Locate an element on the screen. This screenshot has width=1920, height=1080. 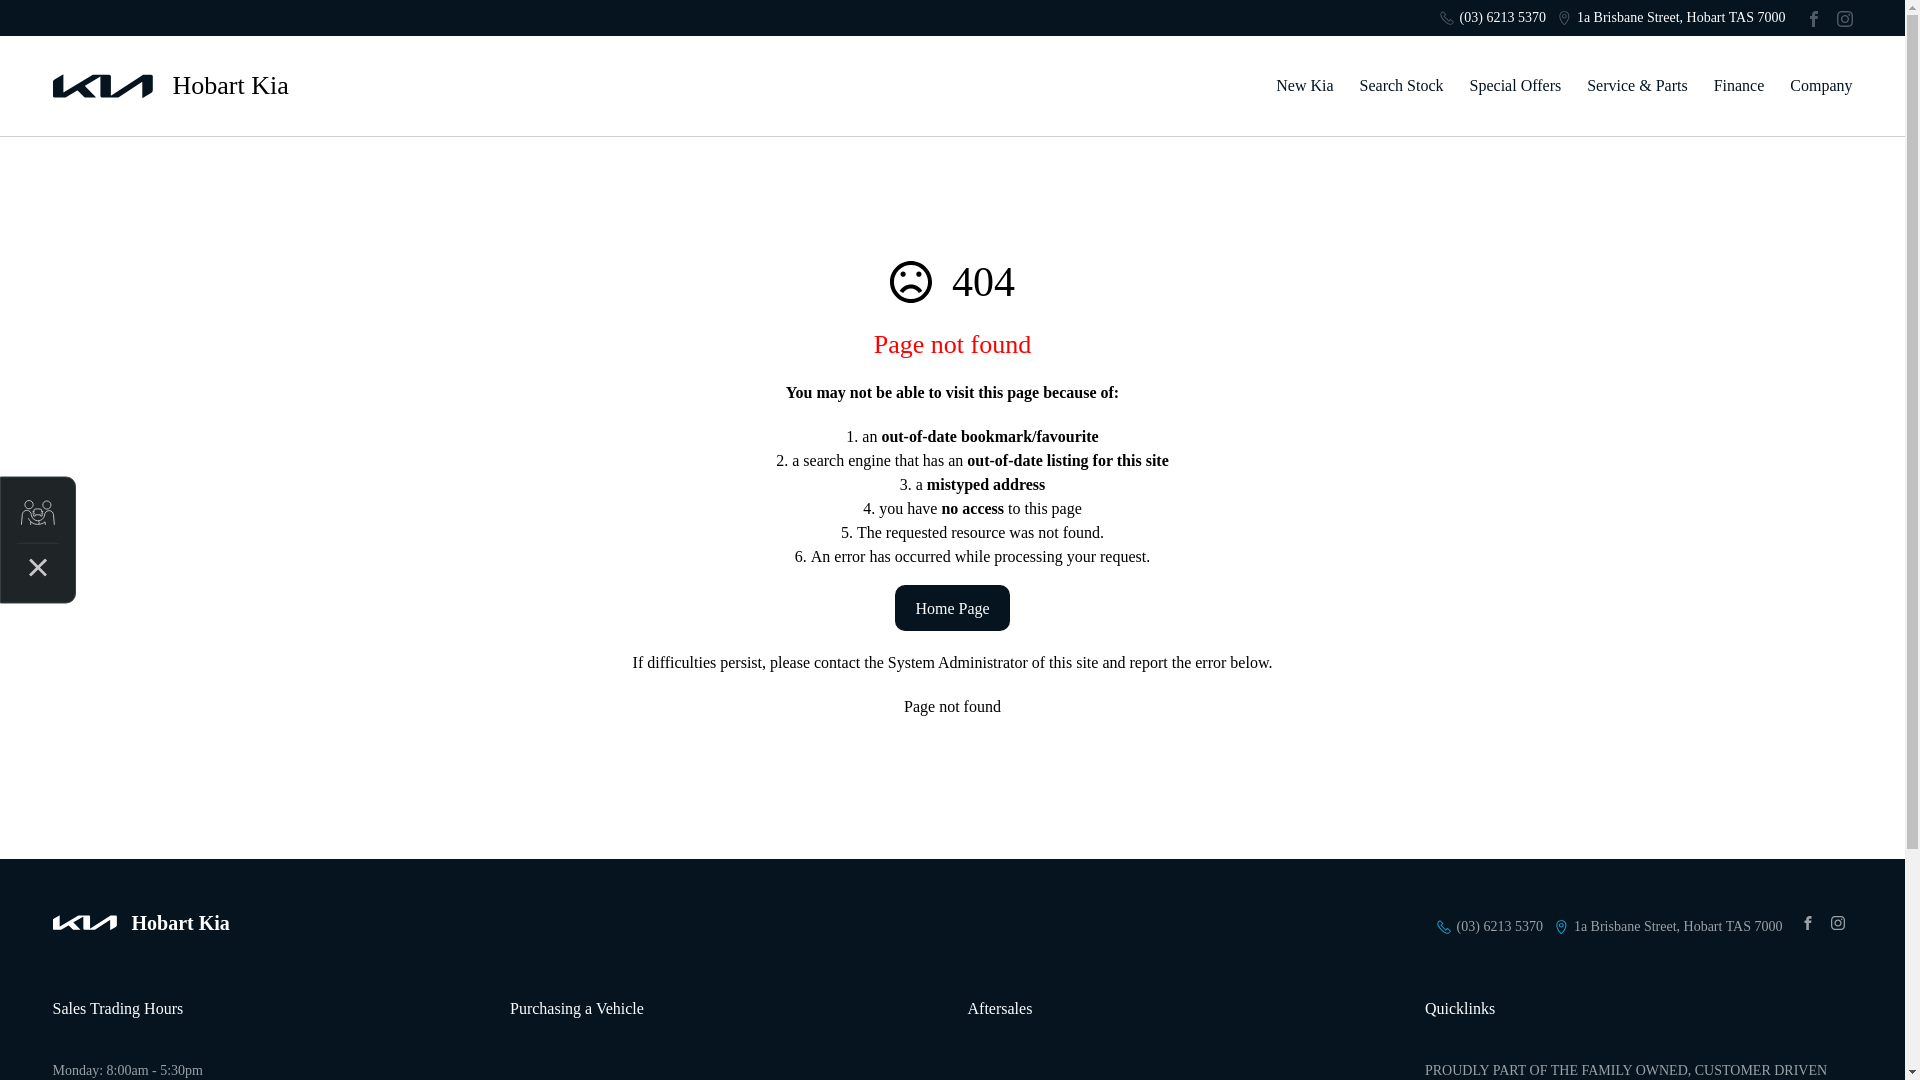
Company is located at coordinates (1814, 86).